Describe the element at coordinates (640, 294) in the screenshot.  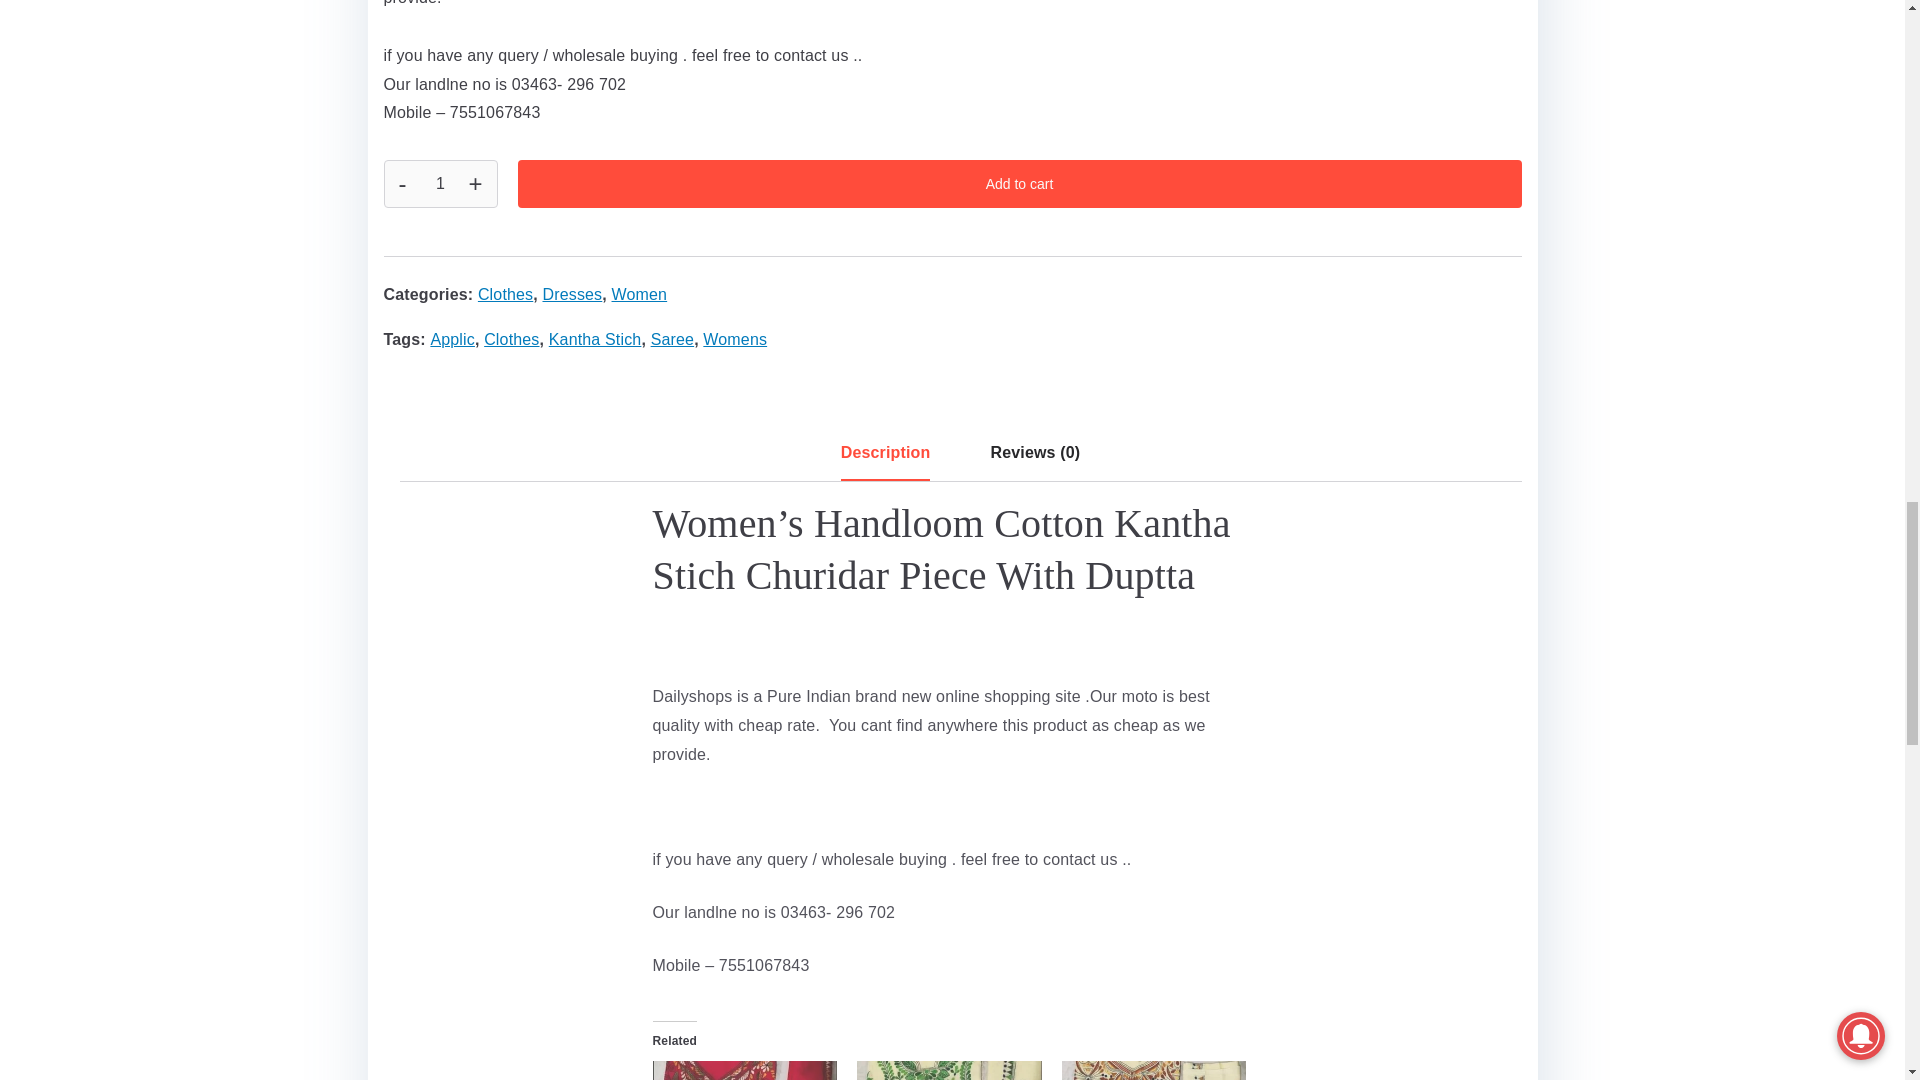
I see `Women` at that location.